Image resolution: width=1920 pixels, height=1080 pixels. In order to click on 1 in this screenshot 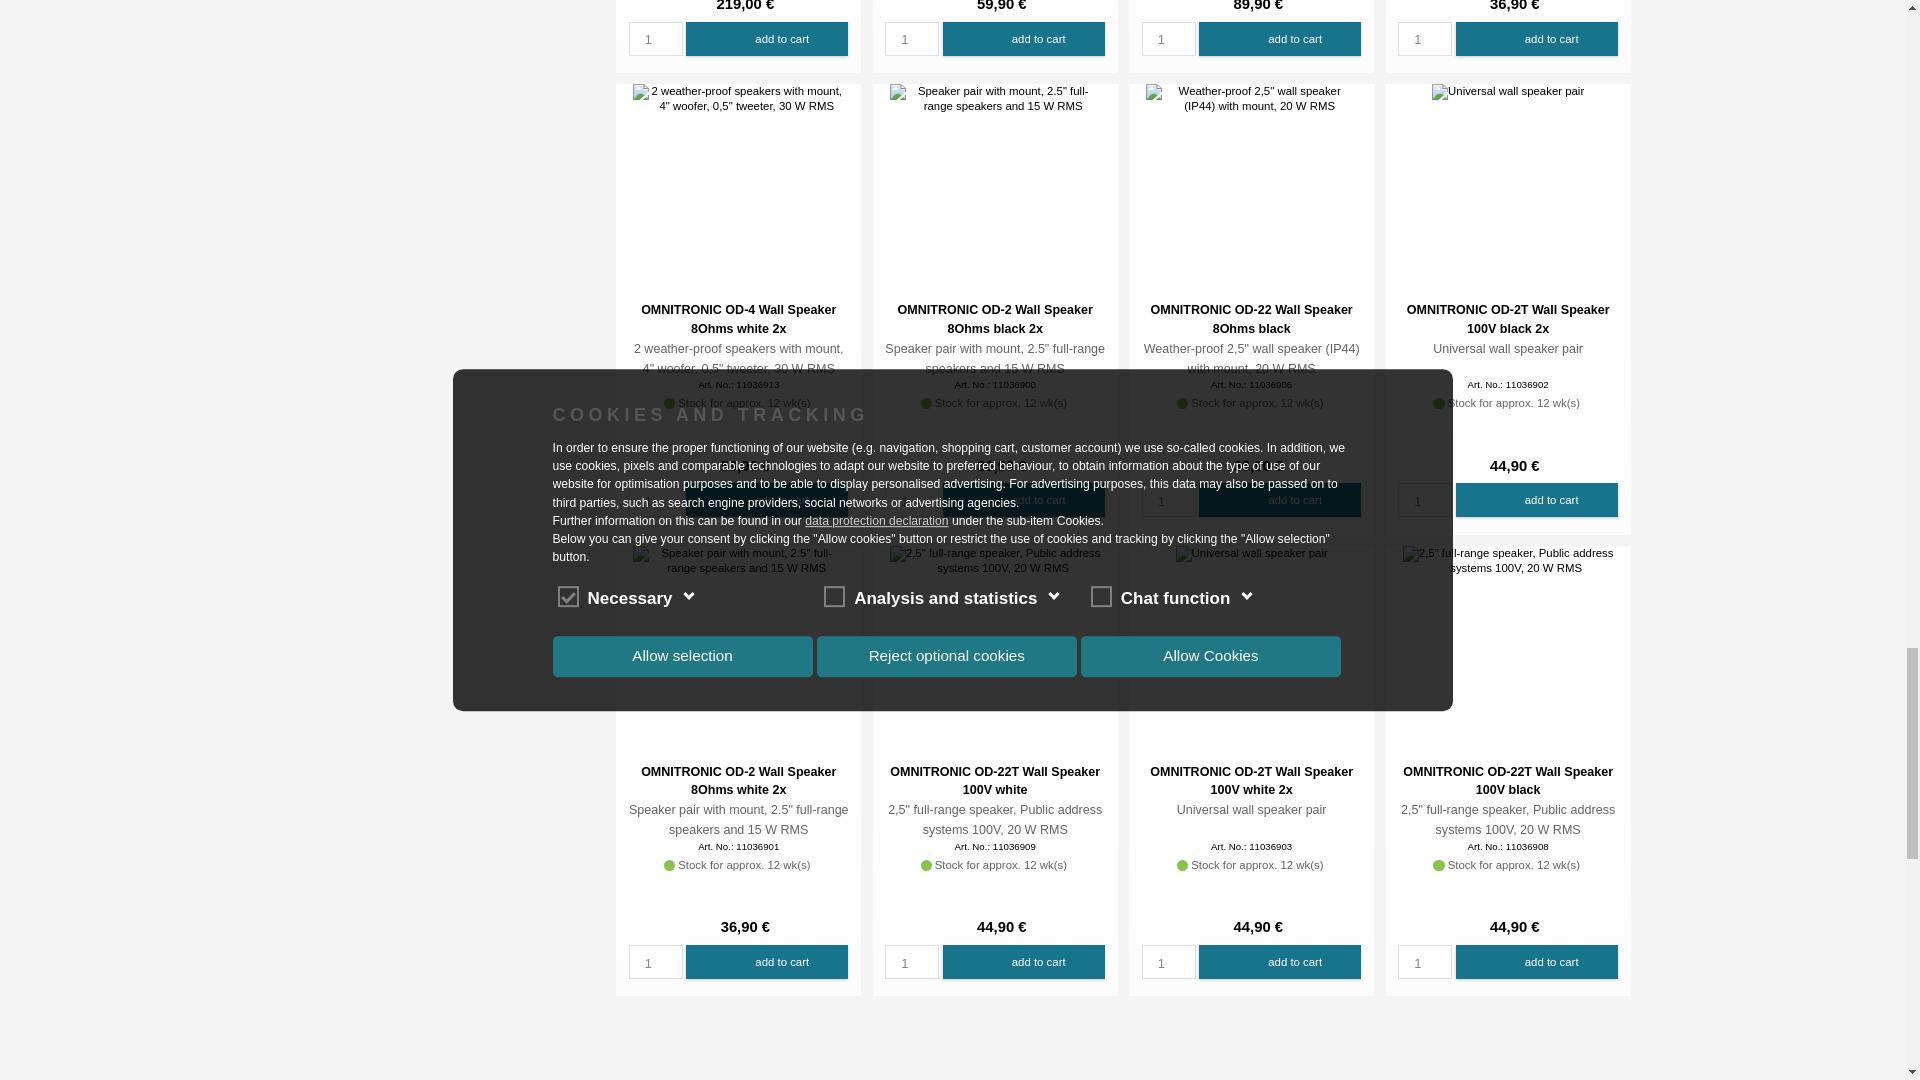, I will do `click(1169, 500)`.